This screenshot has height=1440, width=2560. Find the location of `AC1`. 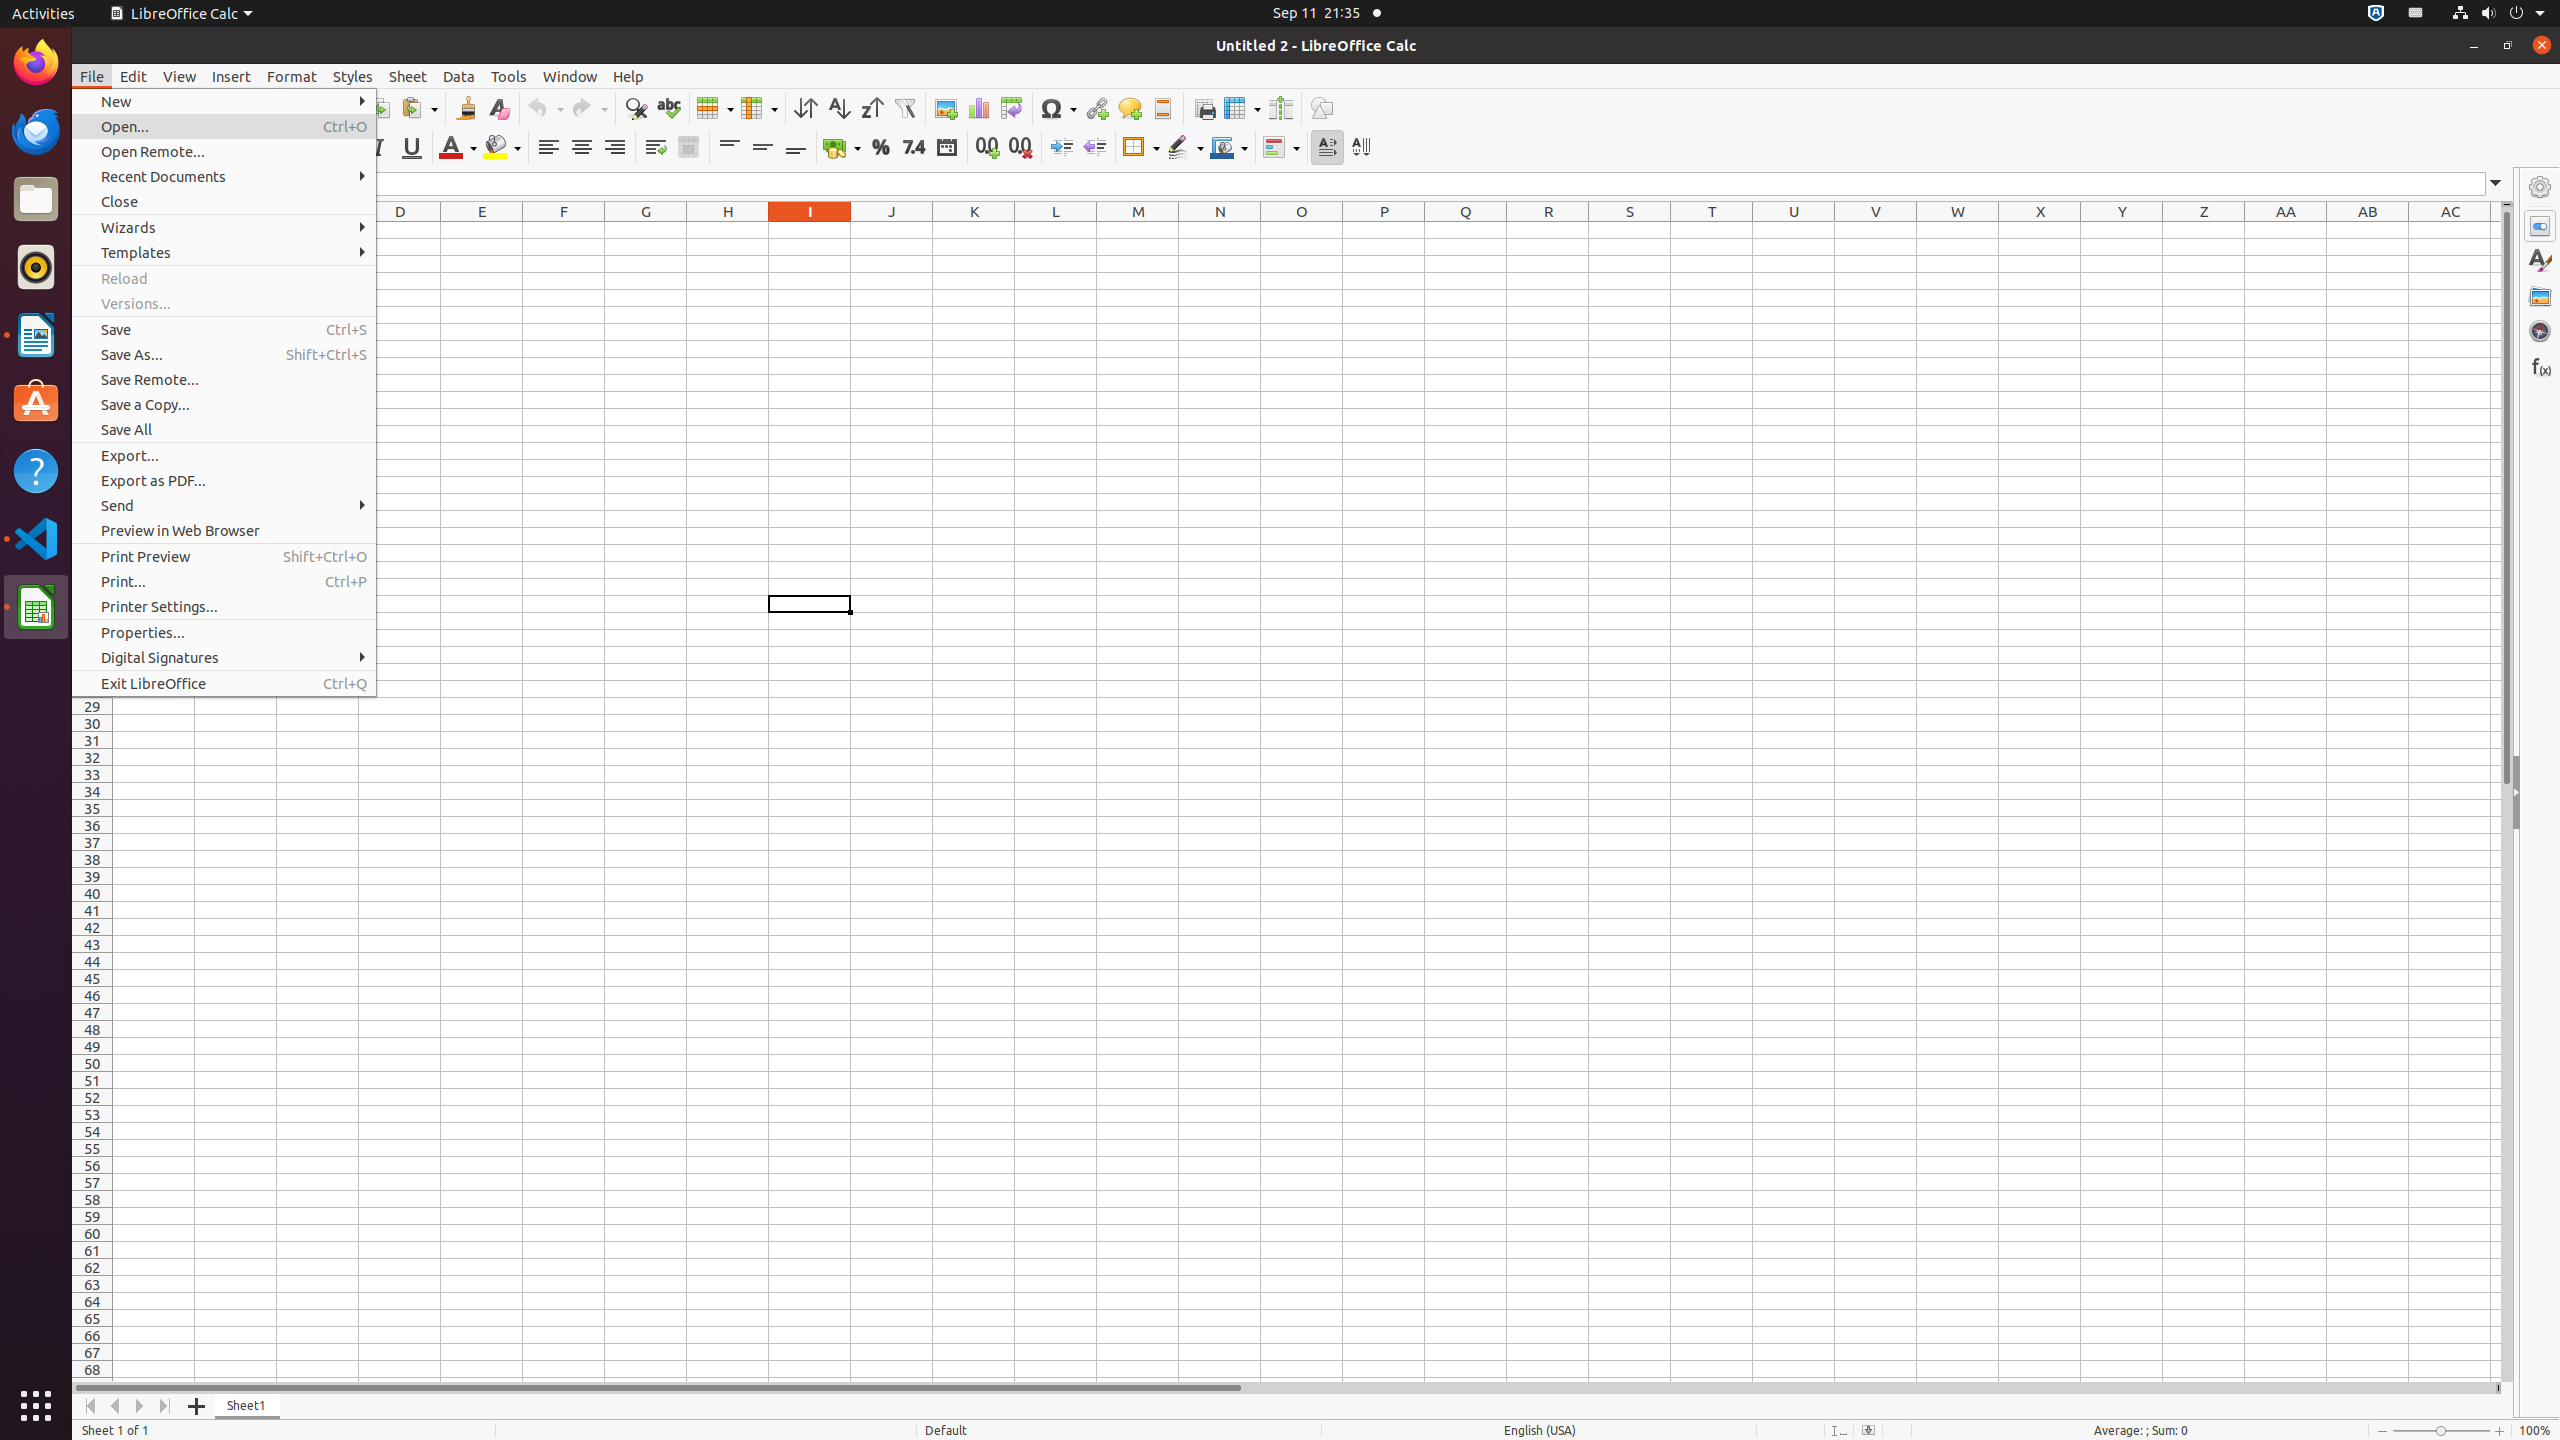

AC1 is located at coordinates (2450, 230).